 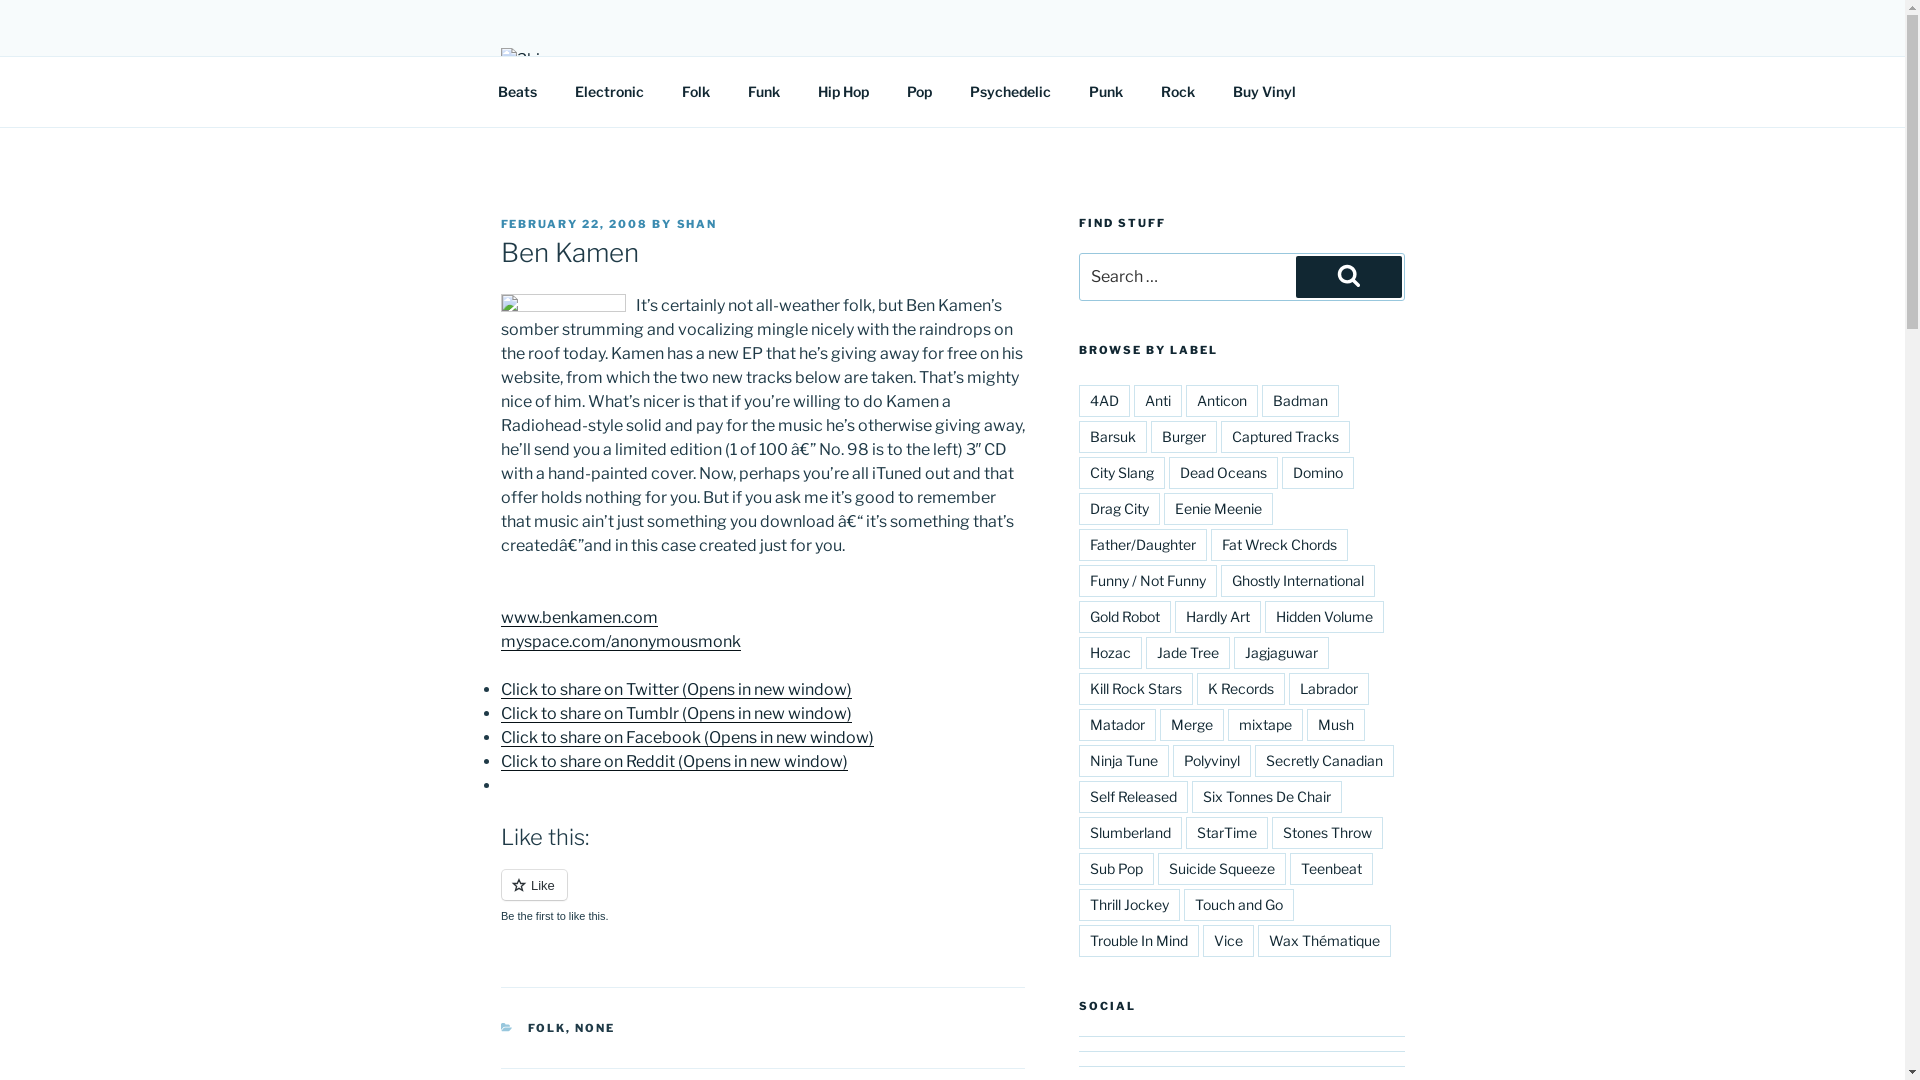 I want to click on www.benkamen.com, so click(x=578, y=618).